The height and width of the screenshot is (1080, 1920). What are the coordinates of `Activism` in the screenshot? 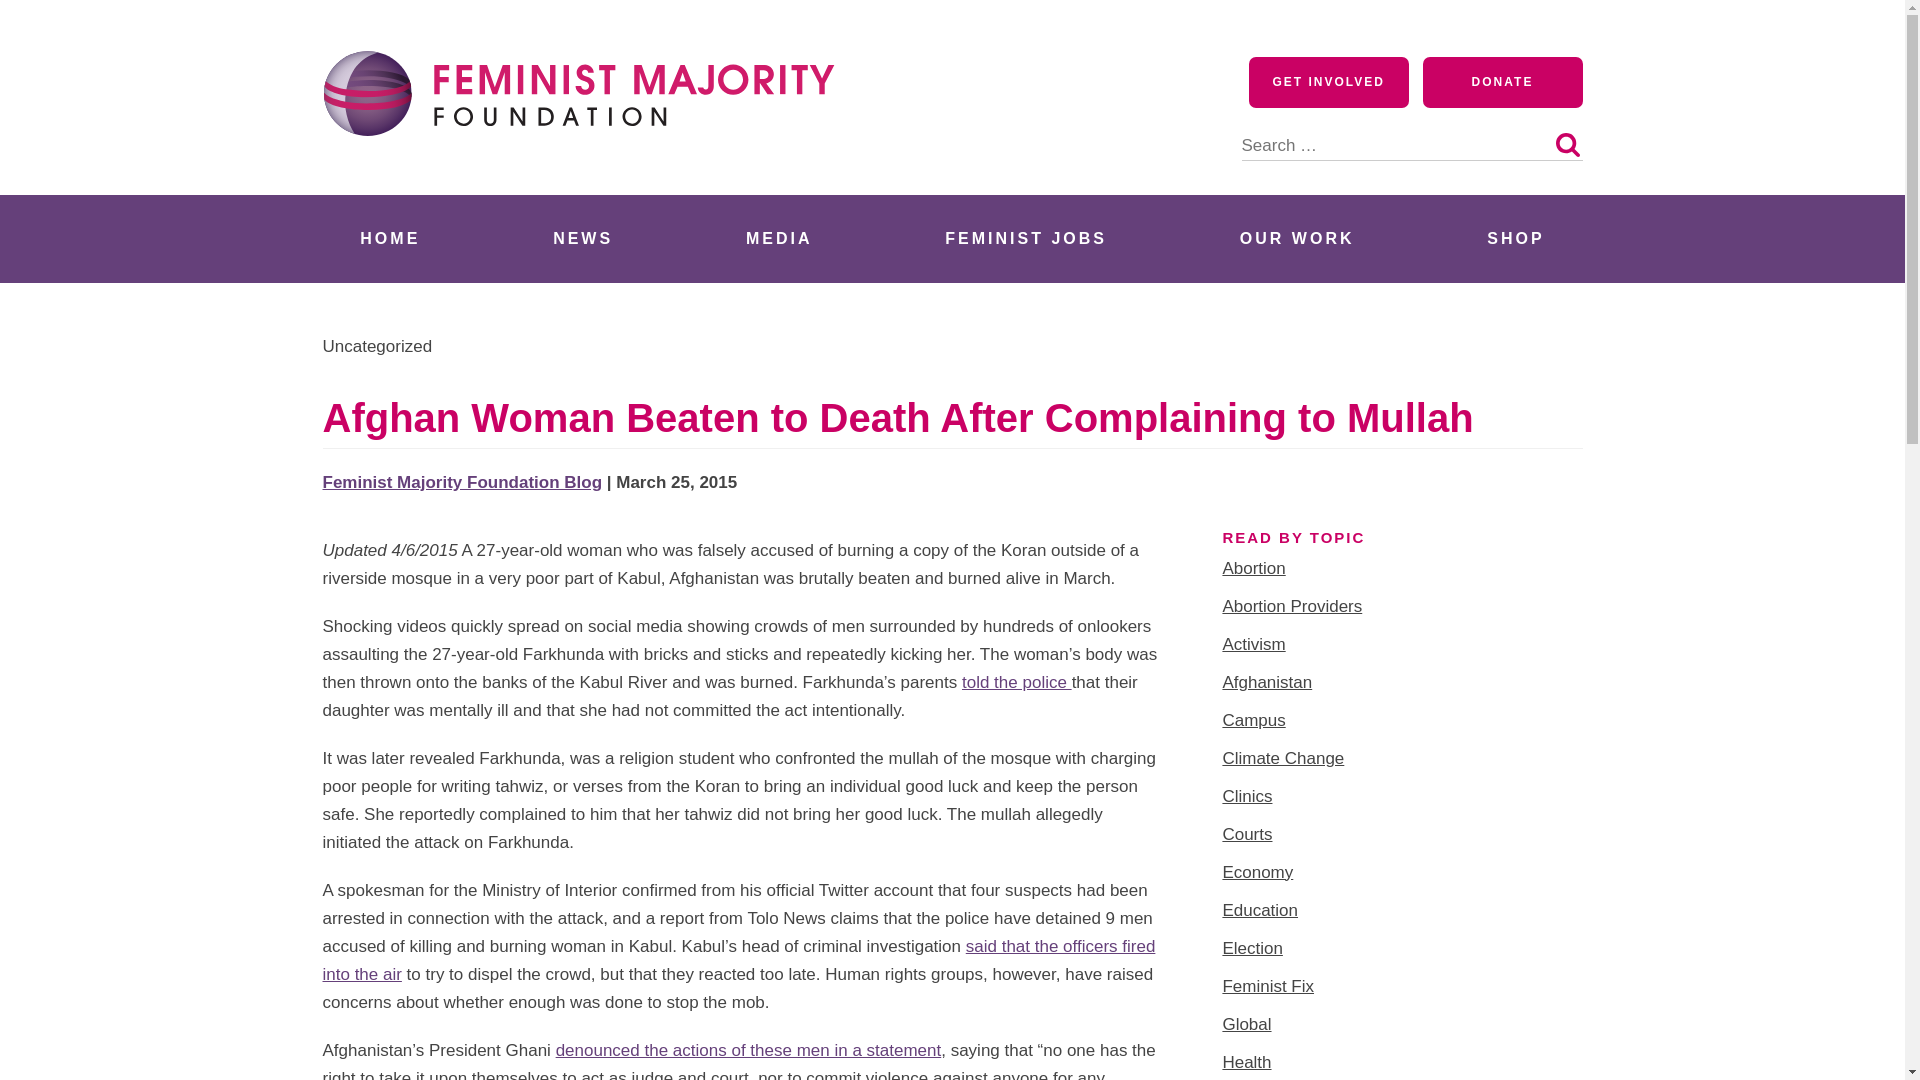 It's located at (1252, 644).